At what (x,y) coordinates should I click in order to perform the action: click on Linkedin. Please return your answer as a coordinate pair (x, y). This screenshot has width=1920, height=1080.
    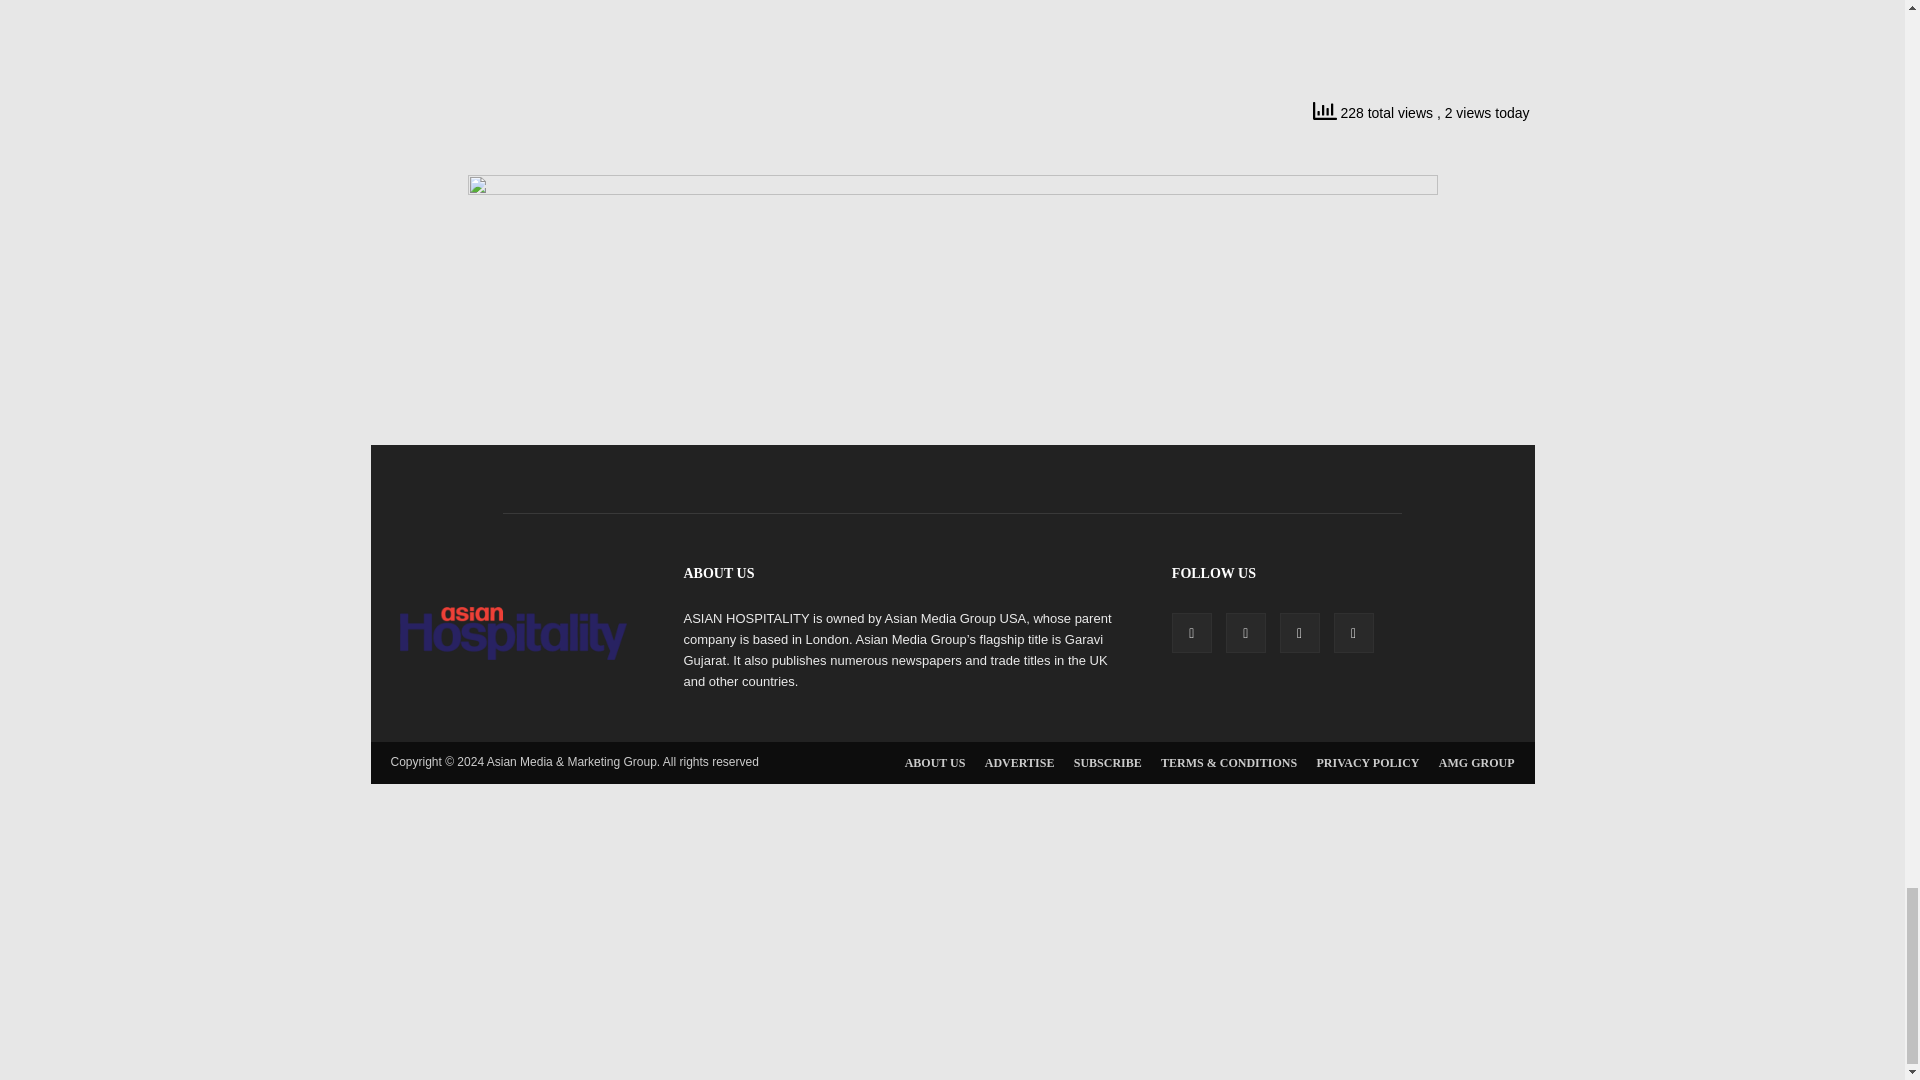
    Looking at the image, I should click on (1246, 633).